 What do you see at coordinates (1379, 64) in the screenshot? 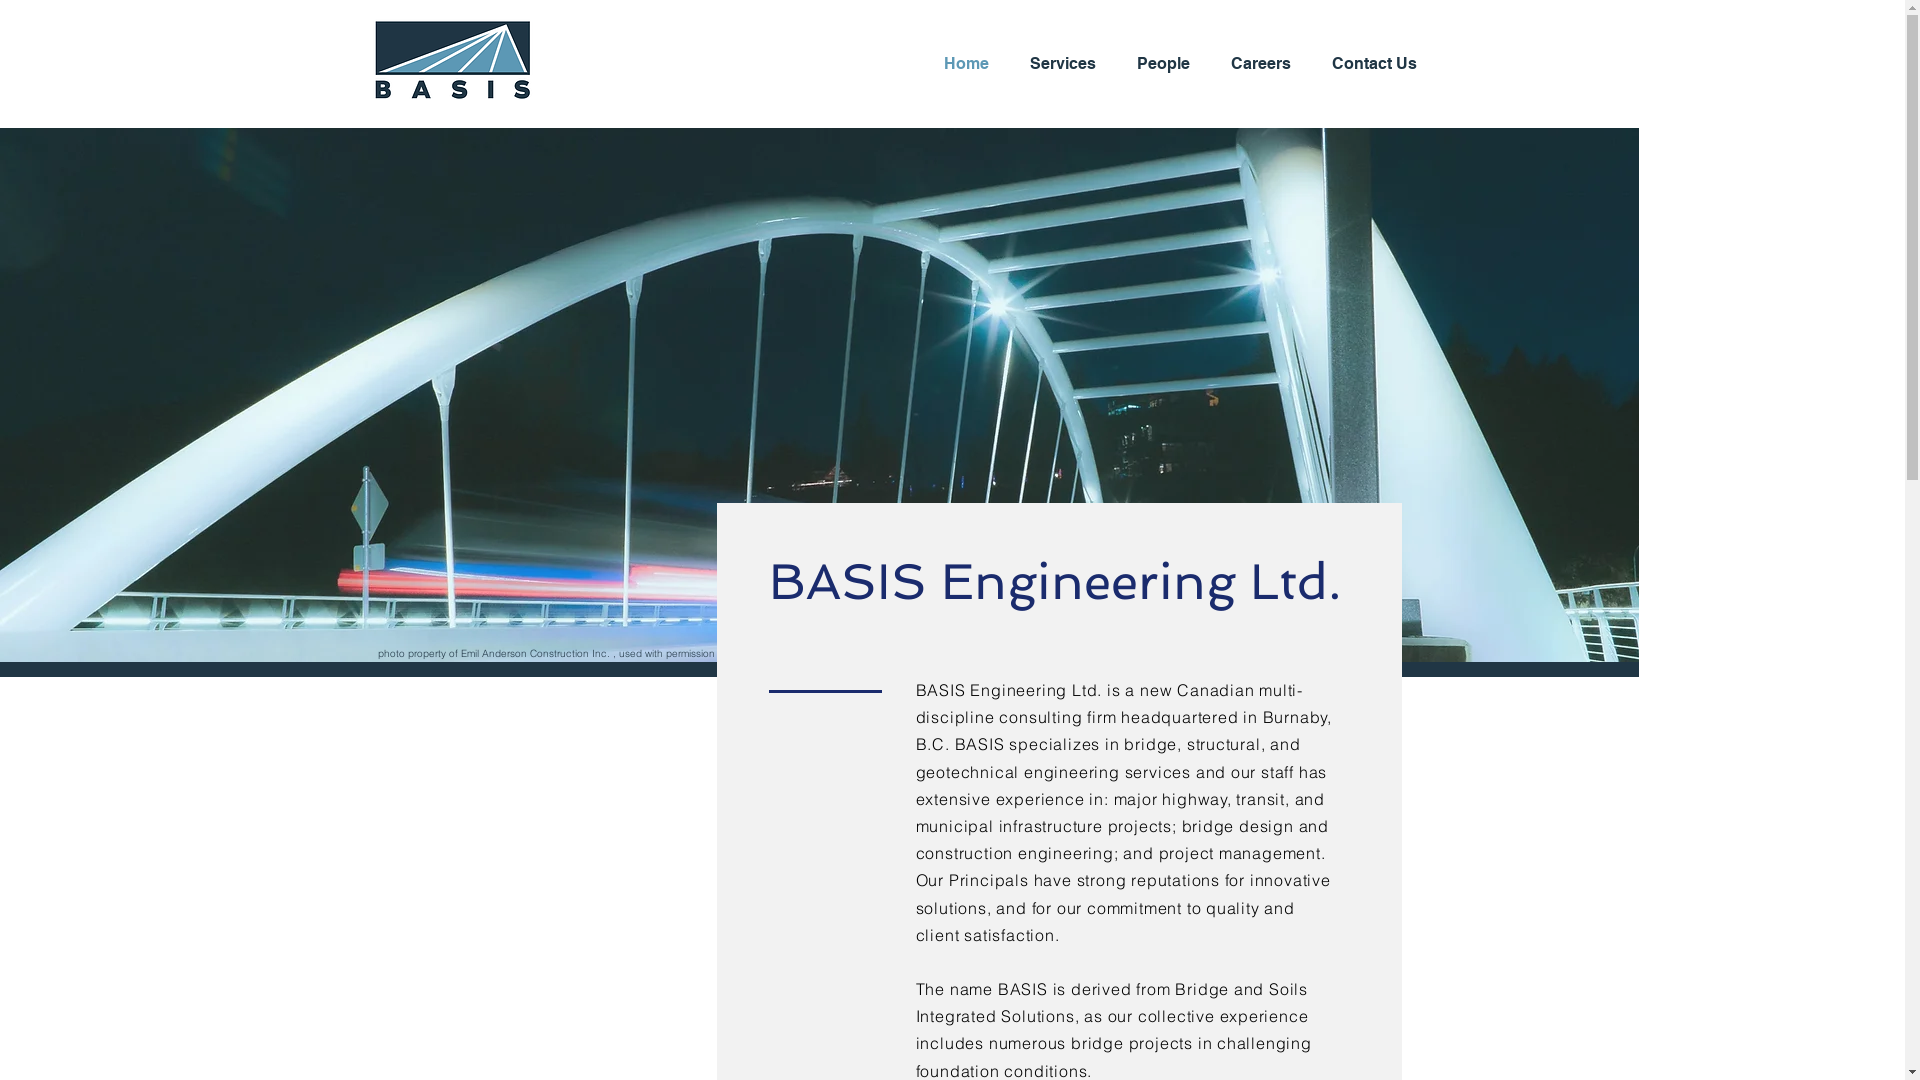
I see `Contact Us` at bounding box center [1379, 64].